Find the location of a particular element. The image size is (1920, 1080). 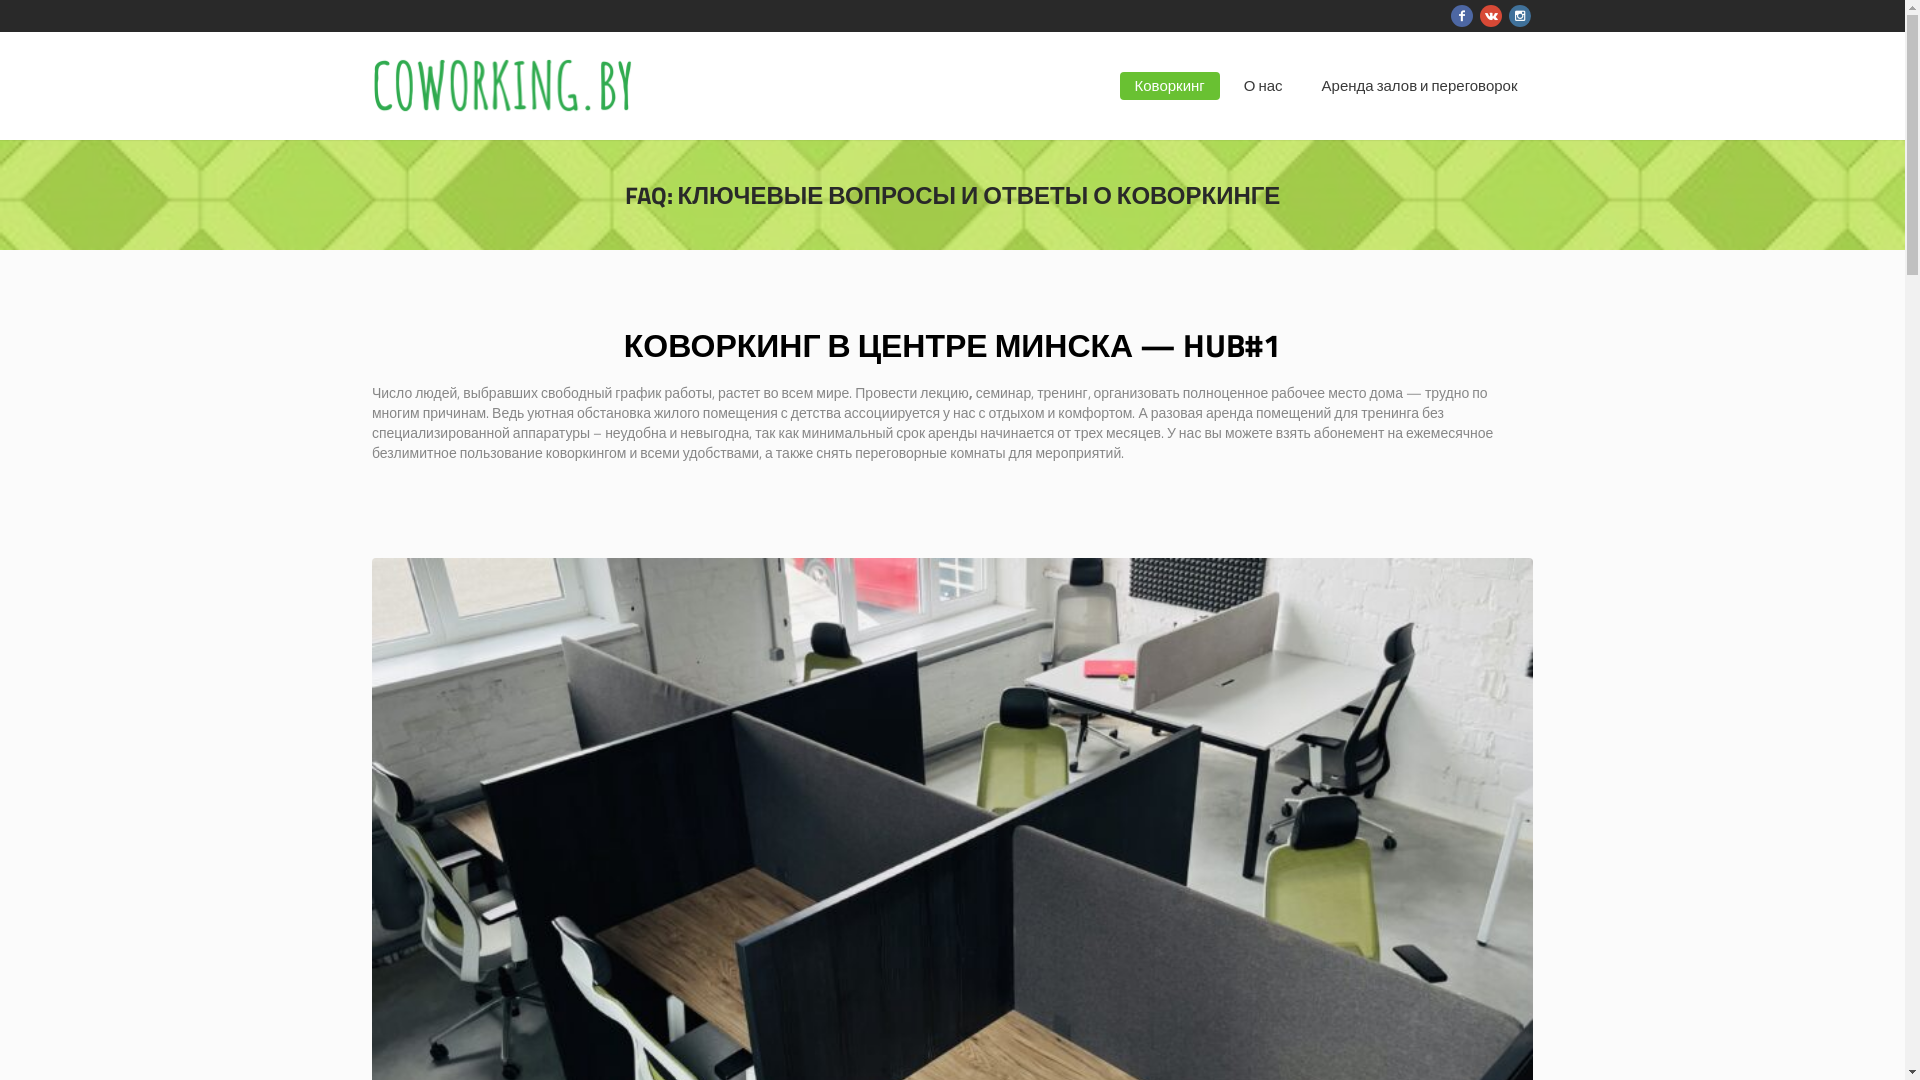

Facebook is located at coordinates (1461, 16).